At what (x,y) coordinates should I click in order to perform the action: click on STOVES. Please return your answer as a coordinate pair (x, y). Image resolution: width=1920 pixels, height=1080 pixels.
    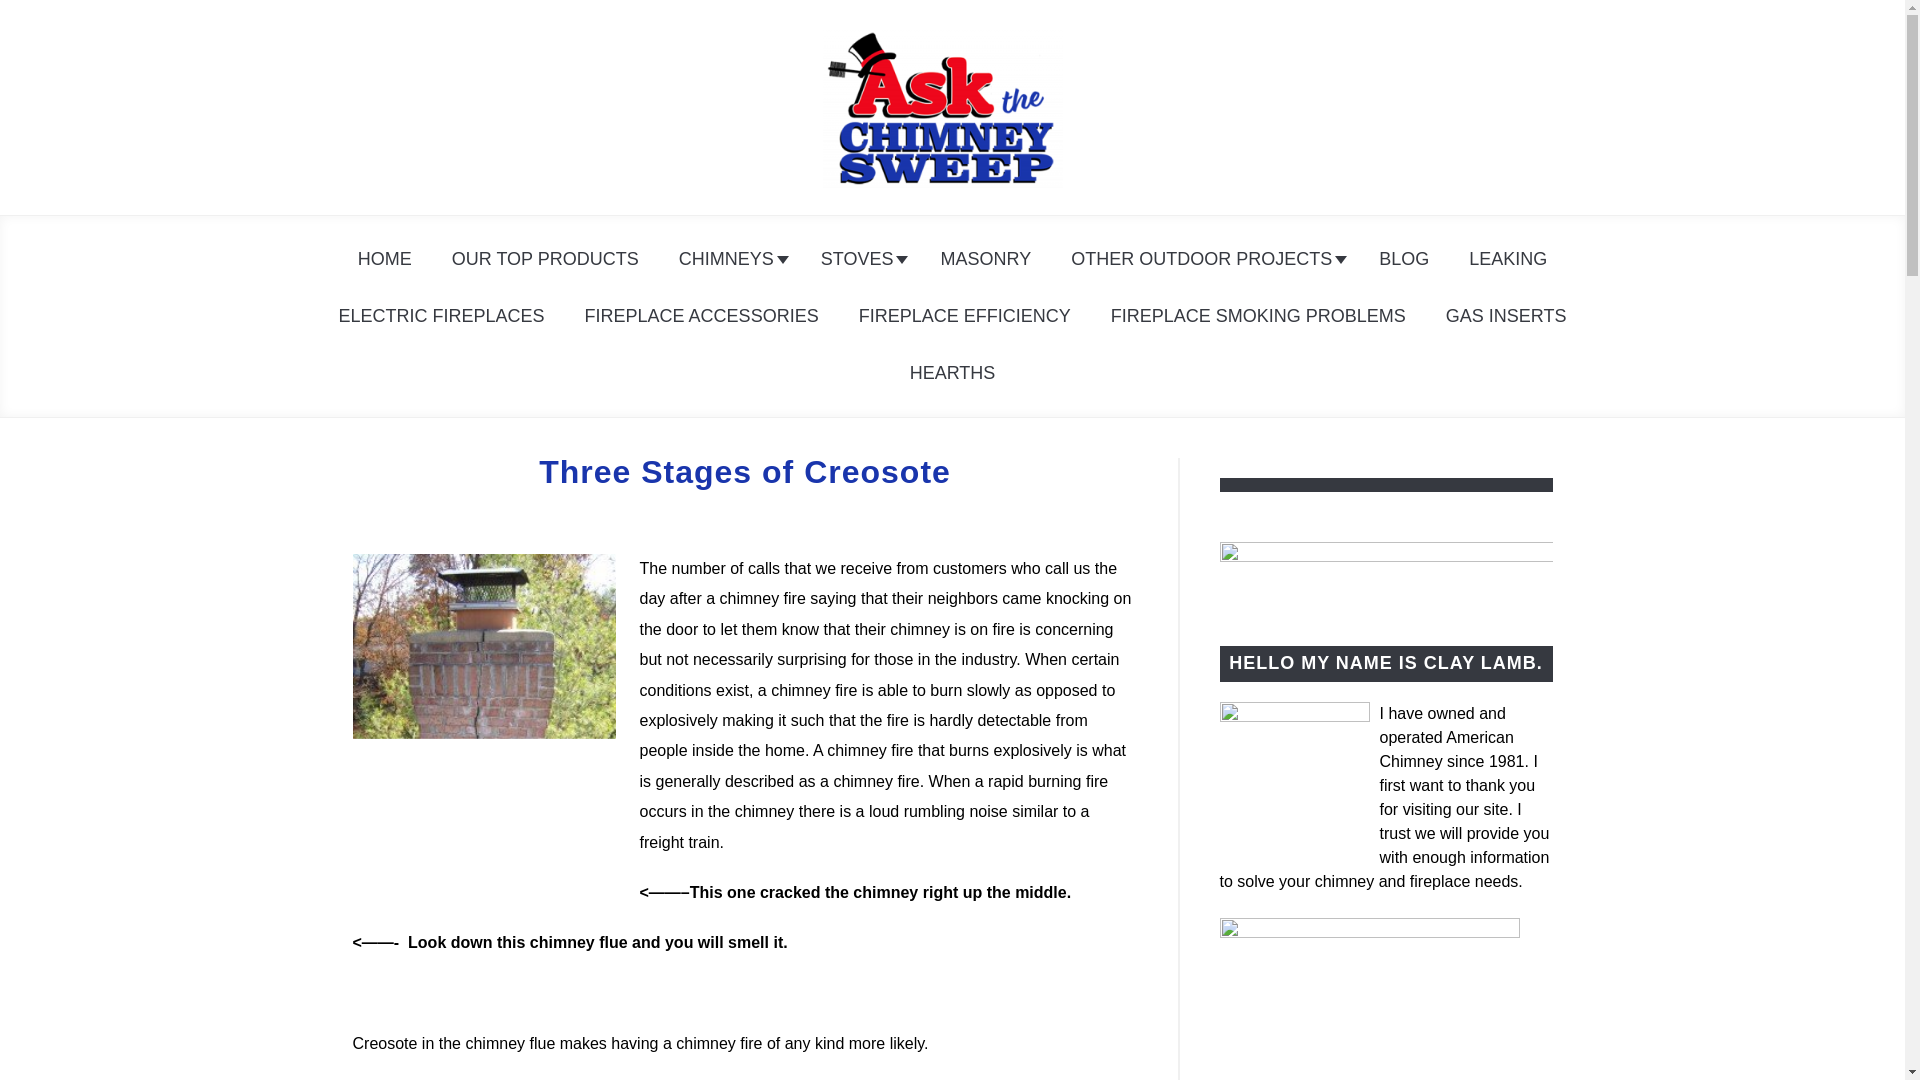
    Looking at the image, I should click on (860, 259).